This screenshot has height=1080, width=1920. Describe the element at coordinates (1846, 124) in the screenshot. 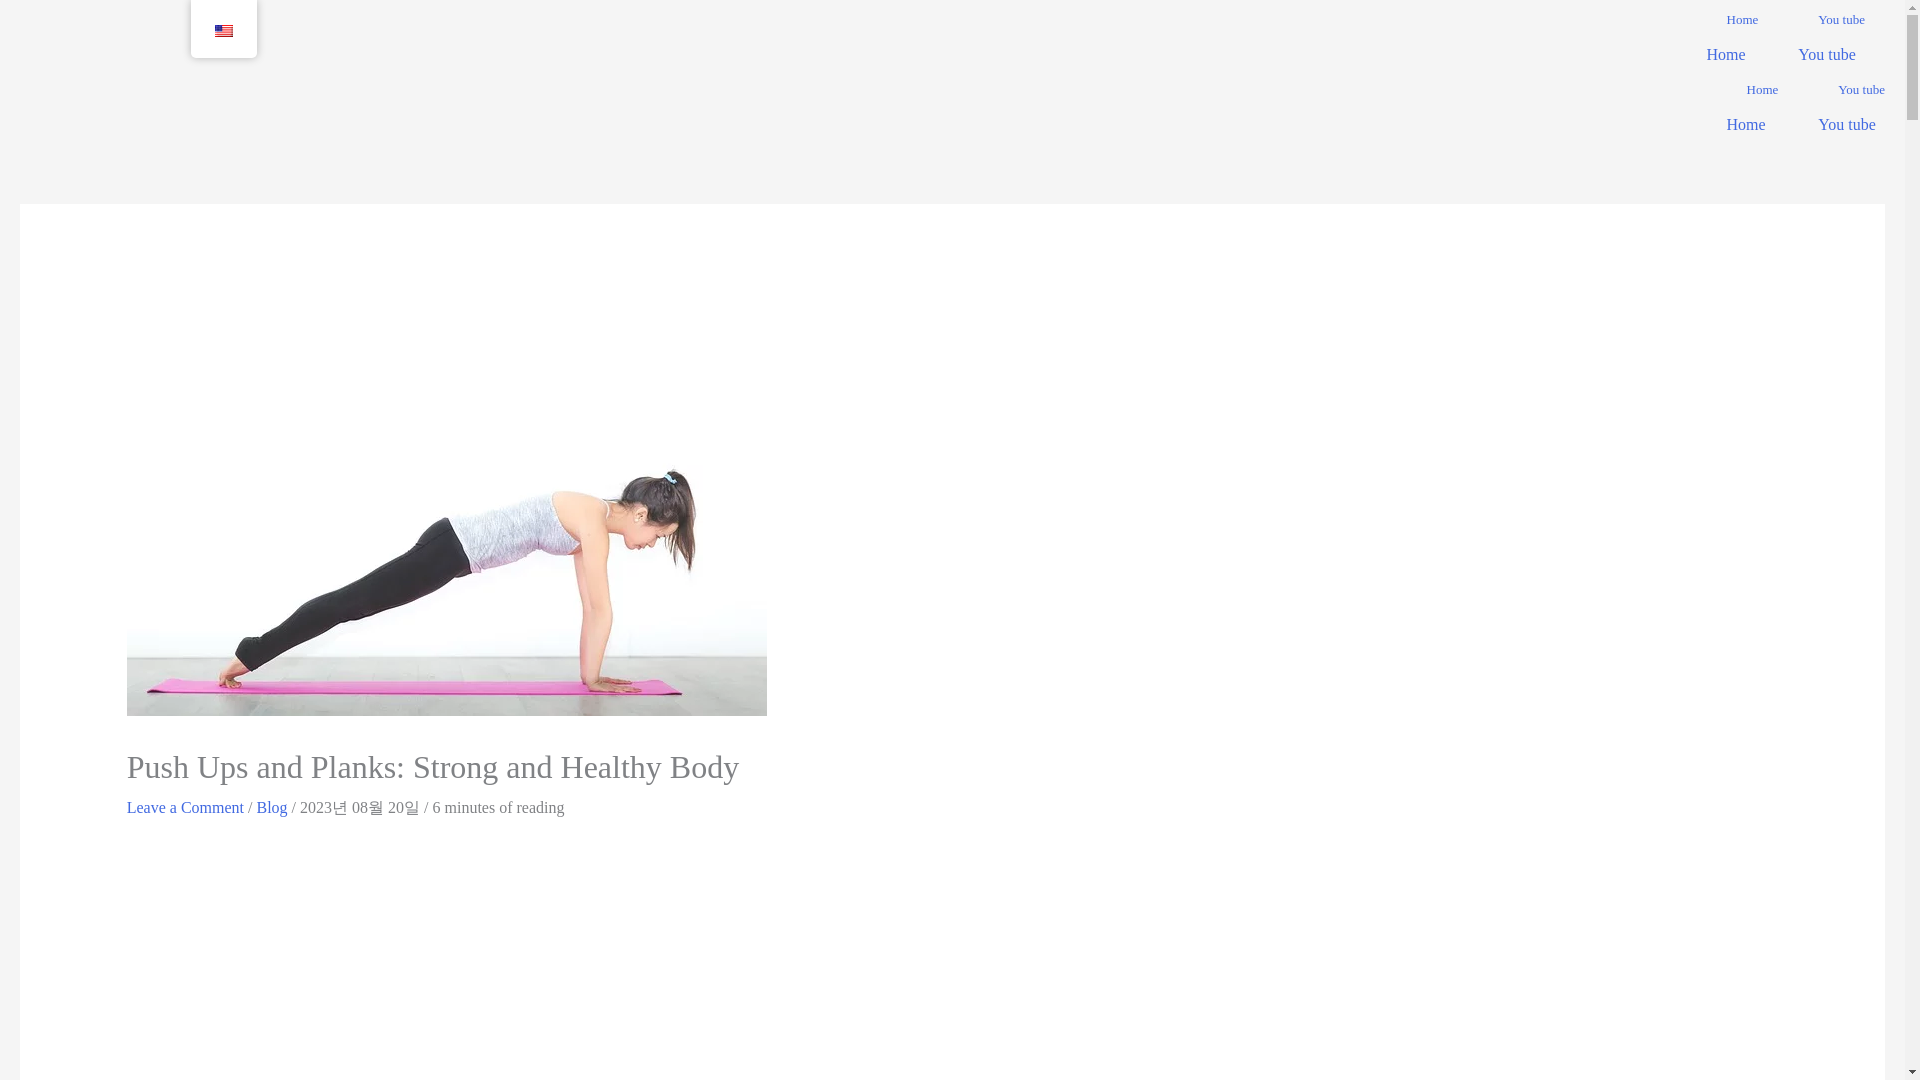

I see `You tube` at that location.